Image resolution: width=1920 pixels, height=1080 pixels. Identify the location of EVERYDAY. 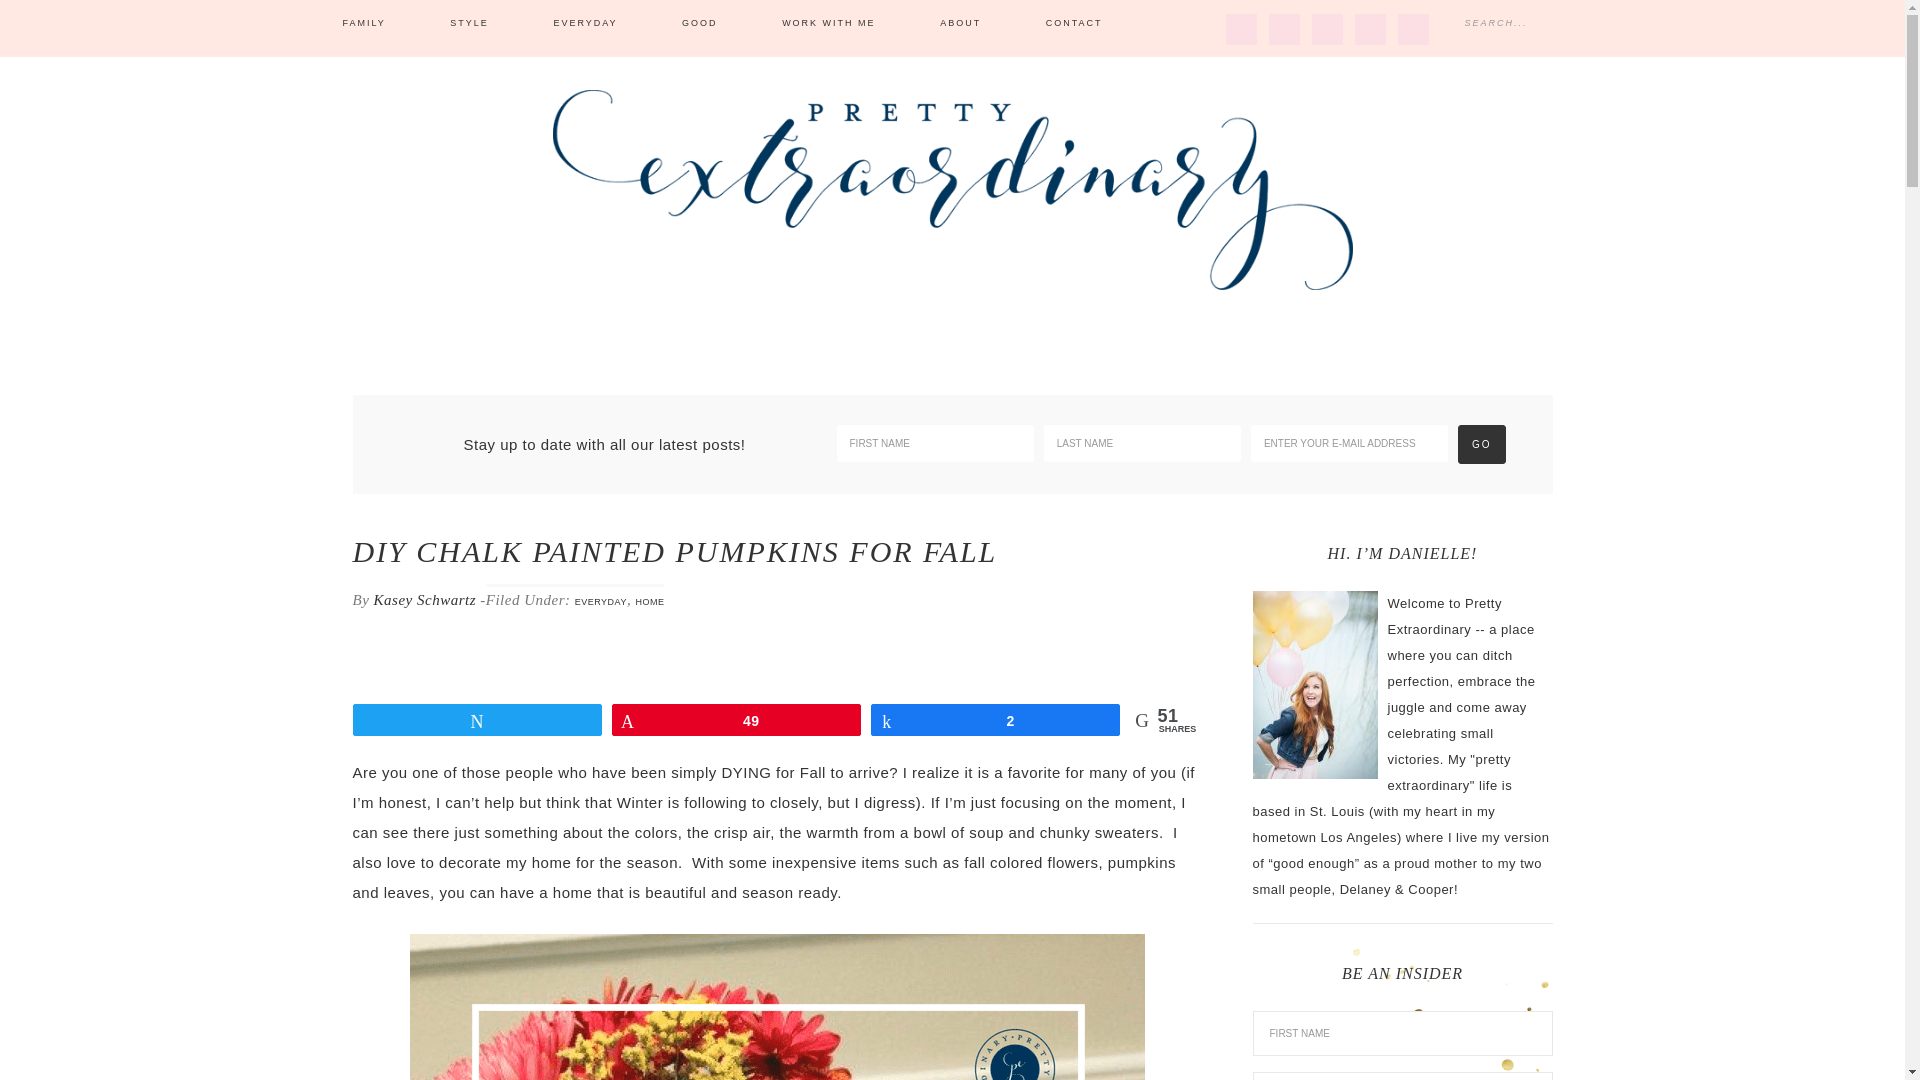
(584, 24).